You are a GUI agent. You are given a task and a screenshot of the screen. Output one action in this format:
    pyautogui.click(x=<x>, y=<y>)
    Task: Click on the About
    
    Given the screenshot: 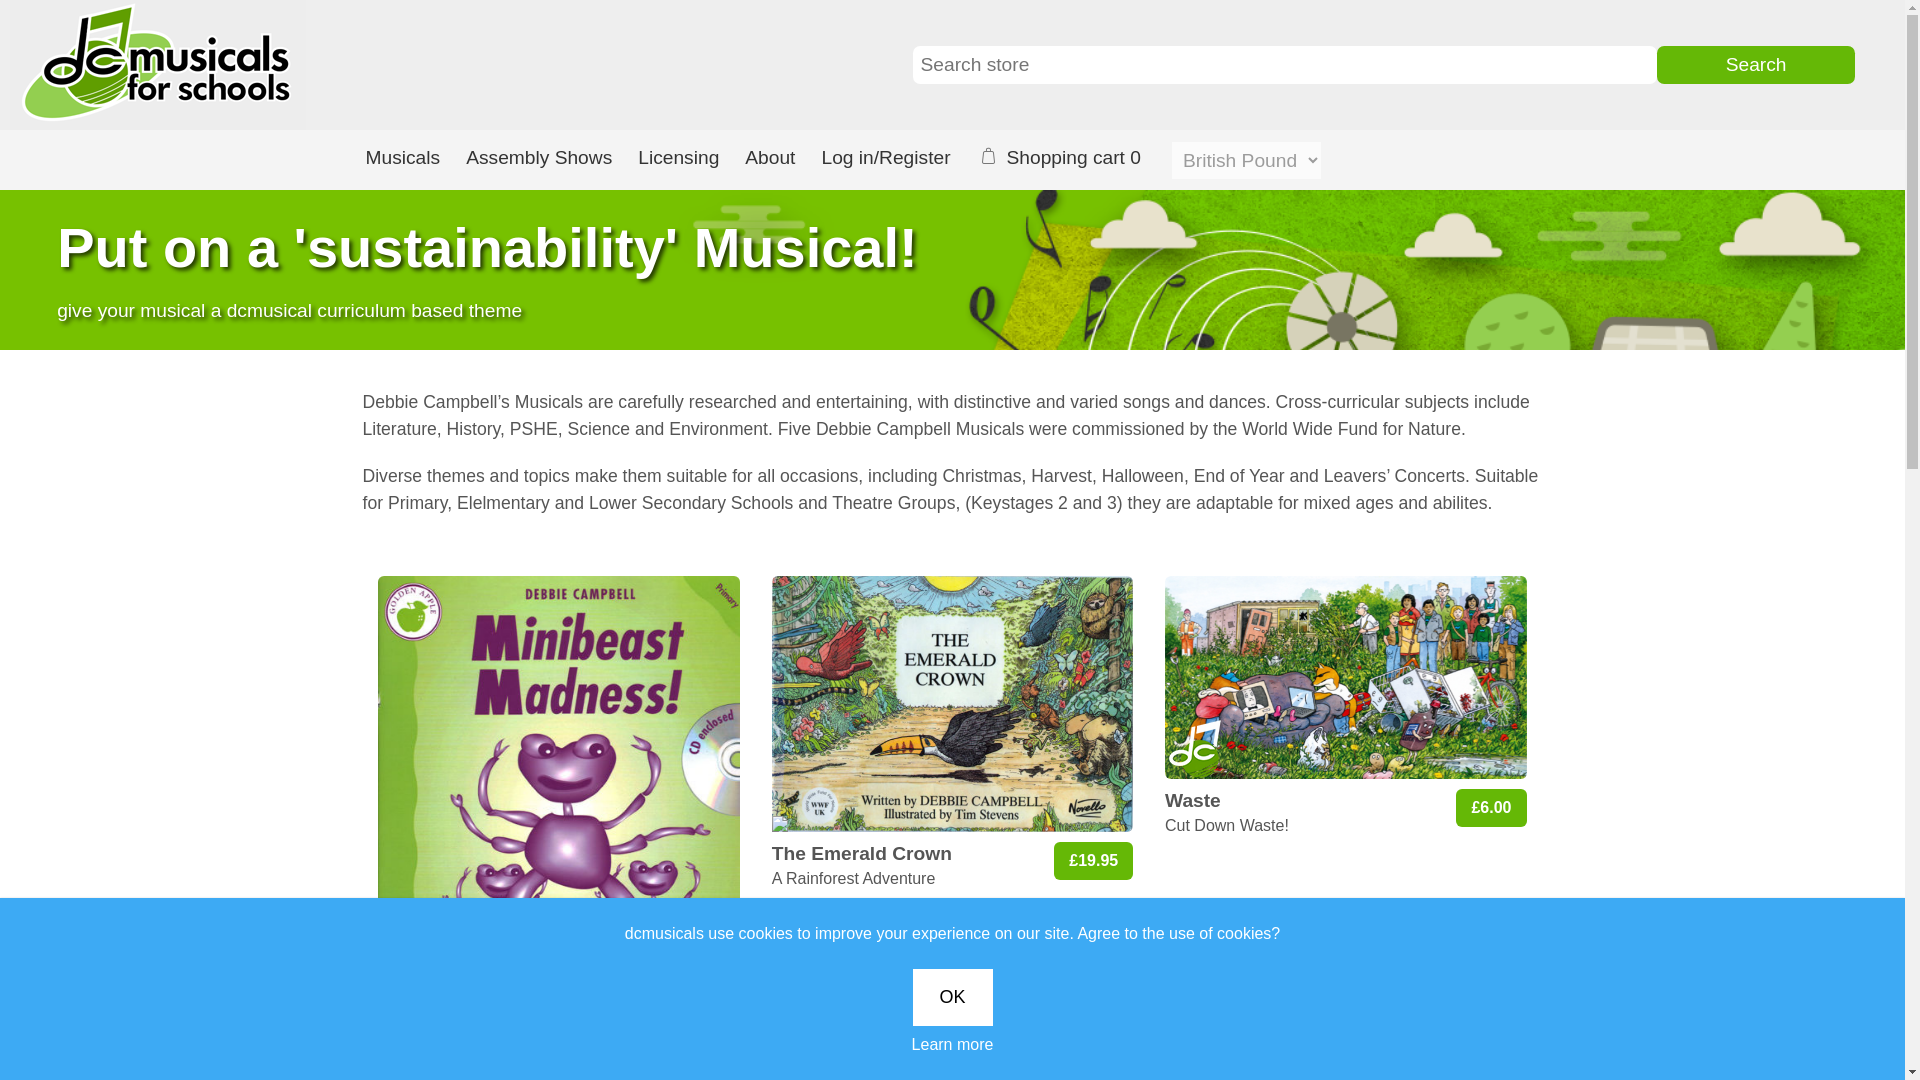 What is the action you would take?
    pyautogui.click(x=770, y=160)
    